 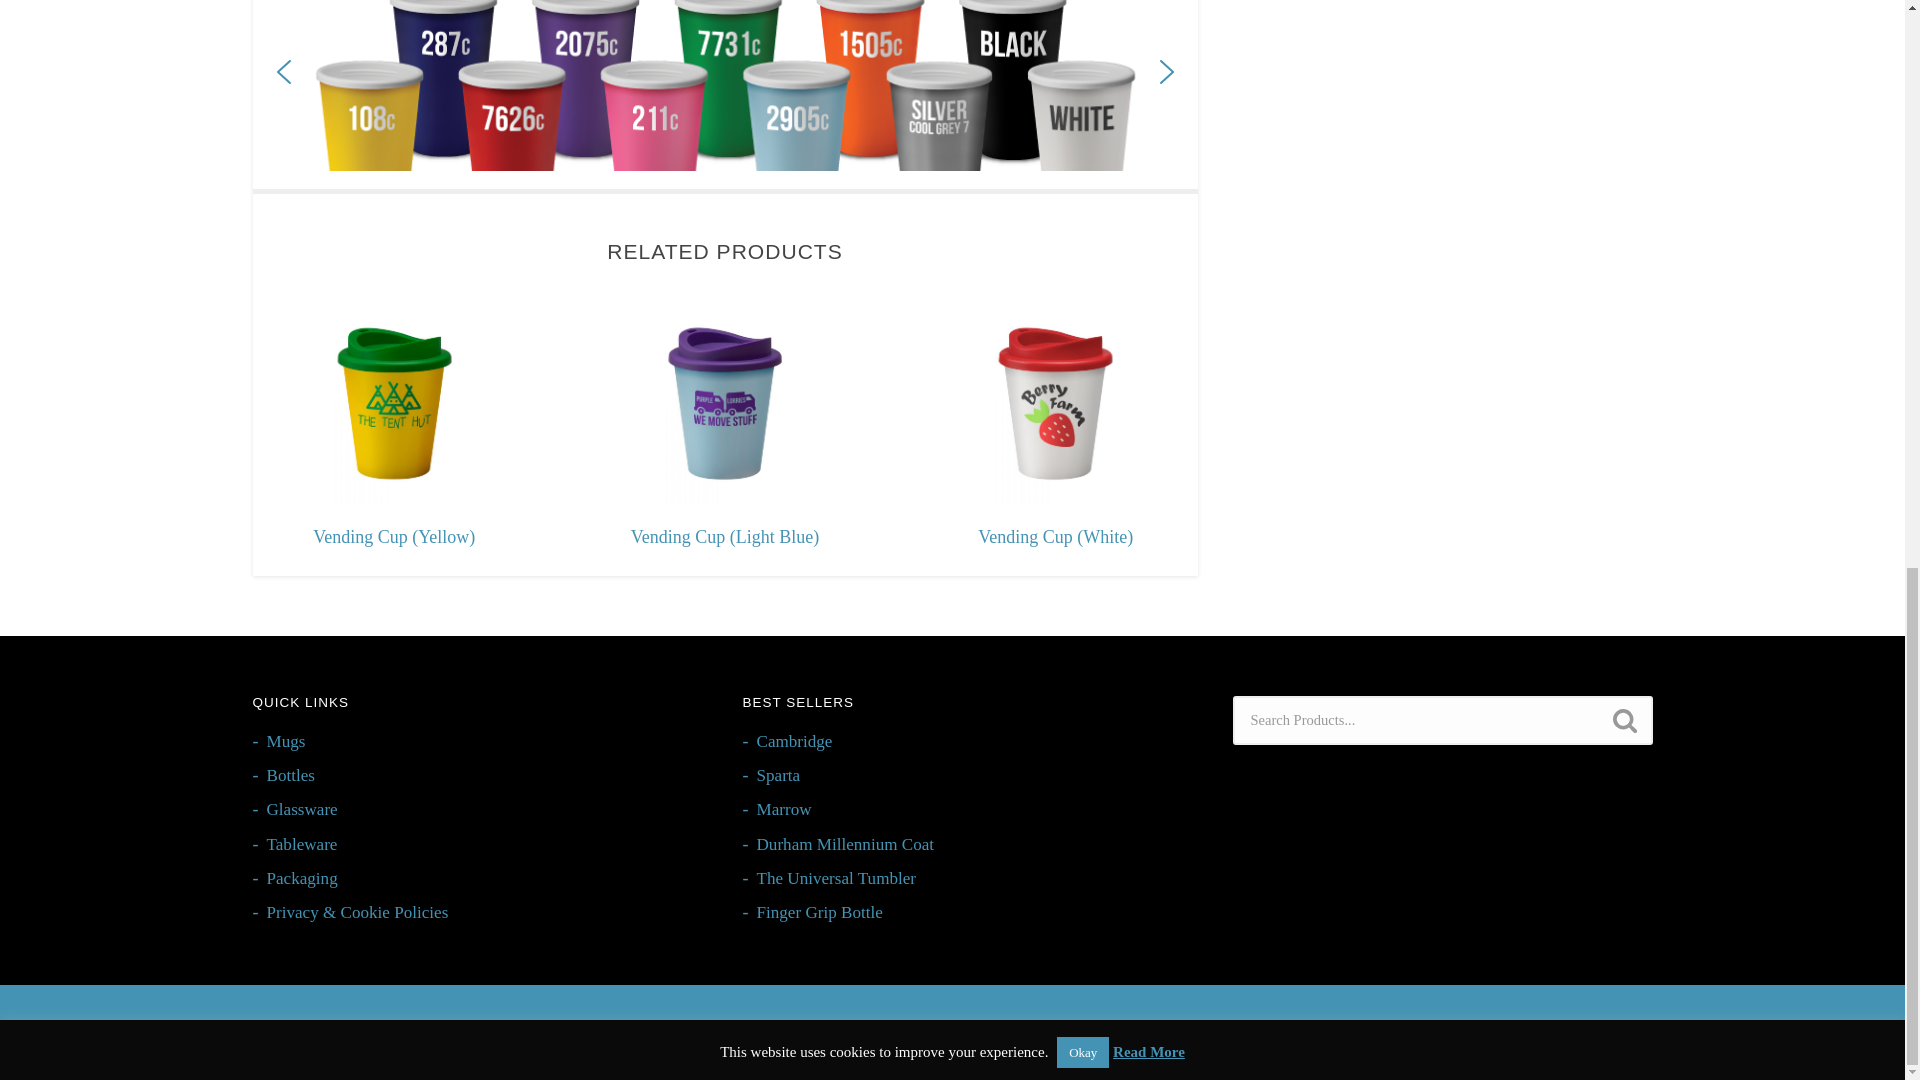 What do you see at coordinates (1636, 1032) in the screenshot?
I see `To the top` at bounding box center [1636, 1032].